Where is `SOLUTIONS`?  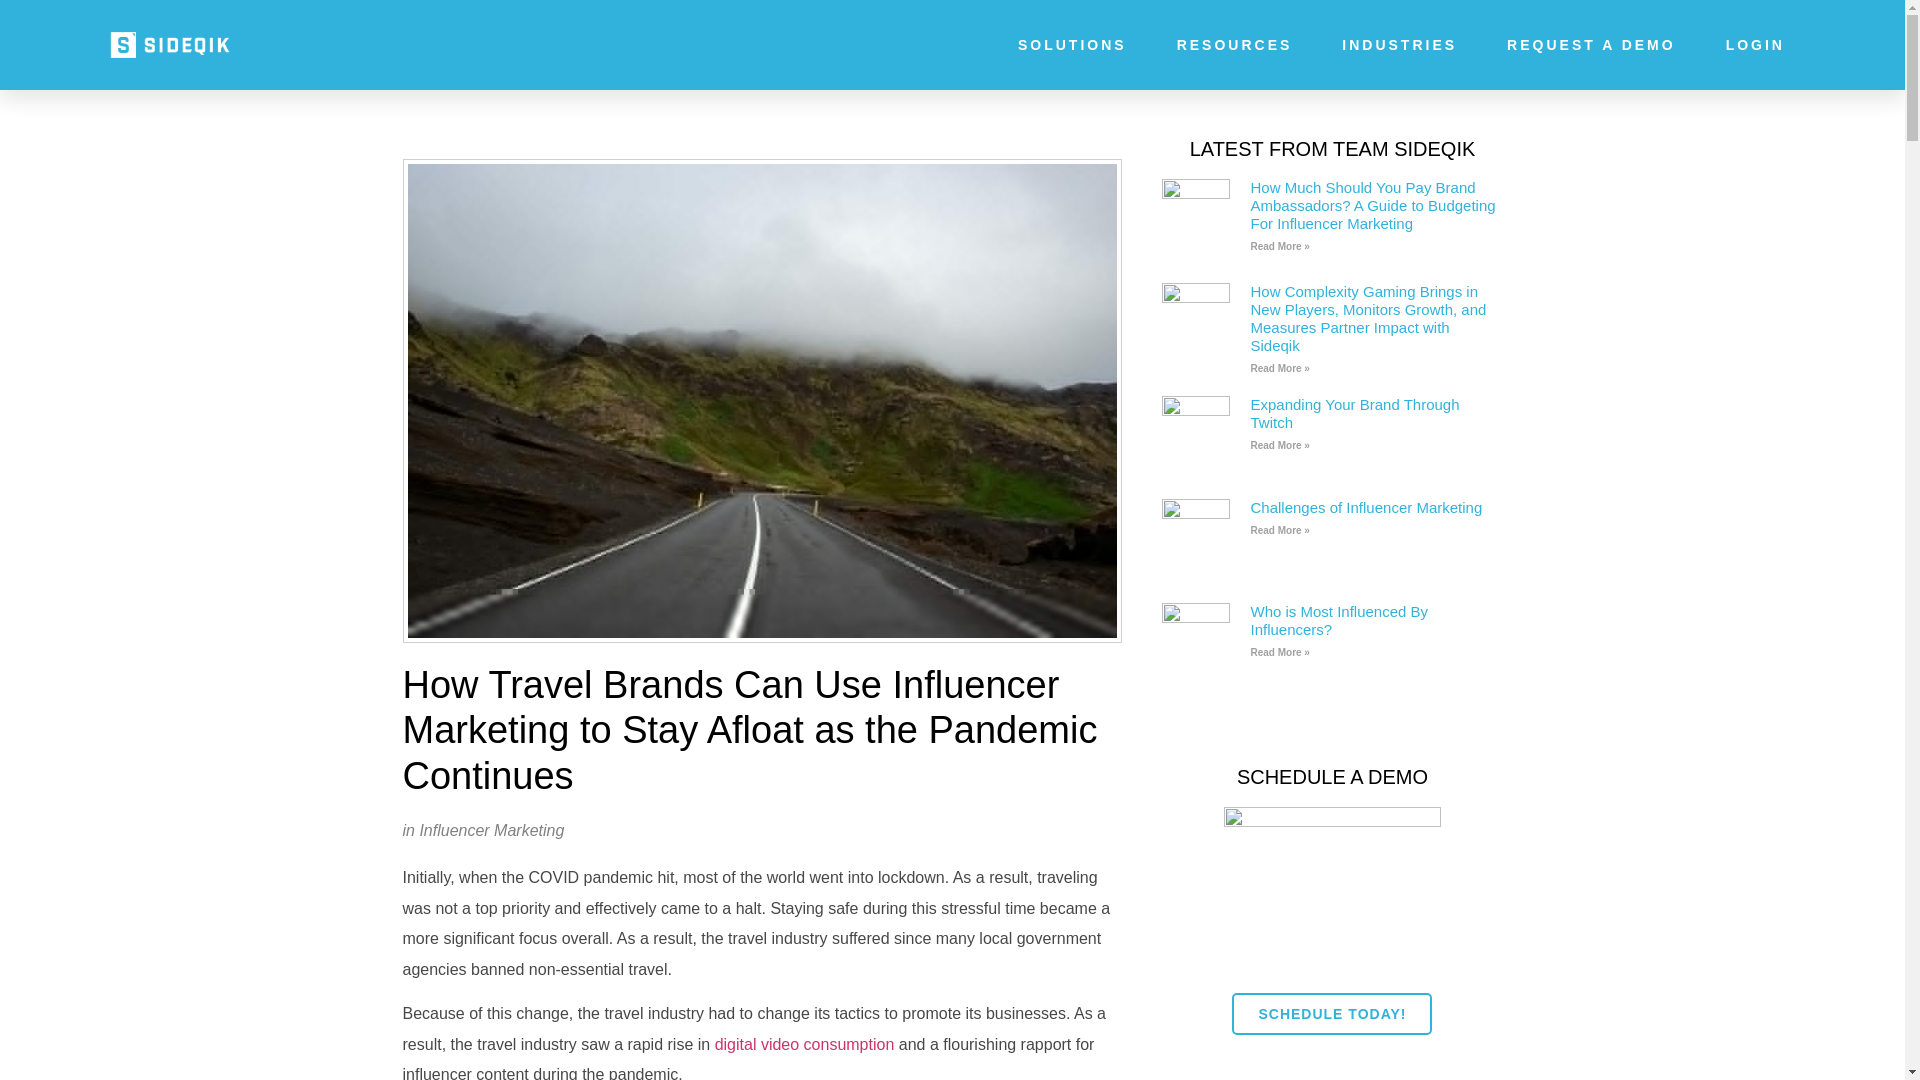
SOLUTIONS is located at coordinates (1072, 44).